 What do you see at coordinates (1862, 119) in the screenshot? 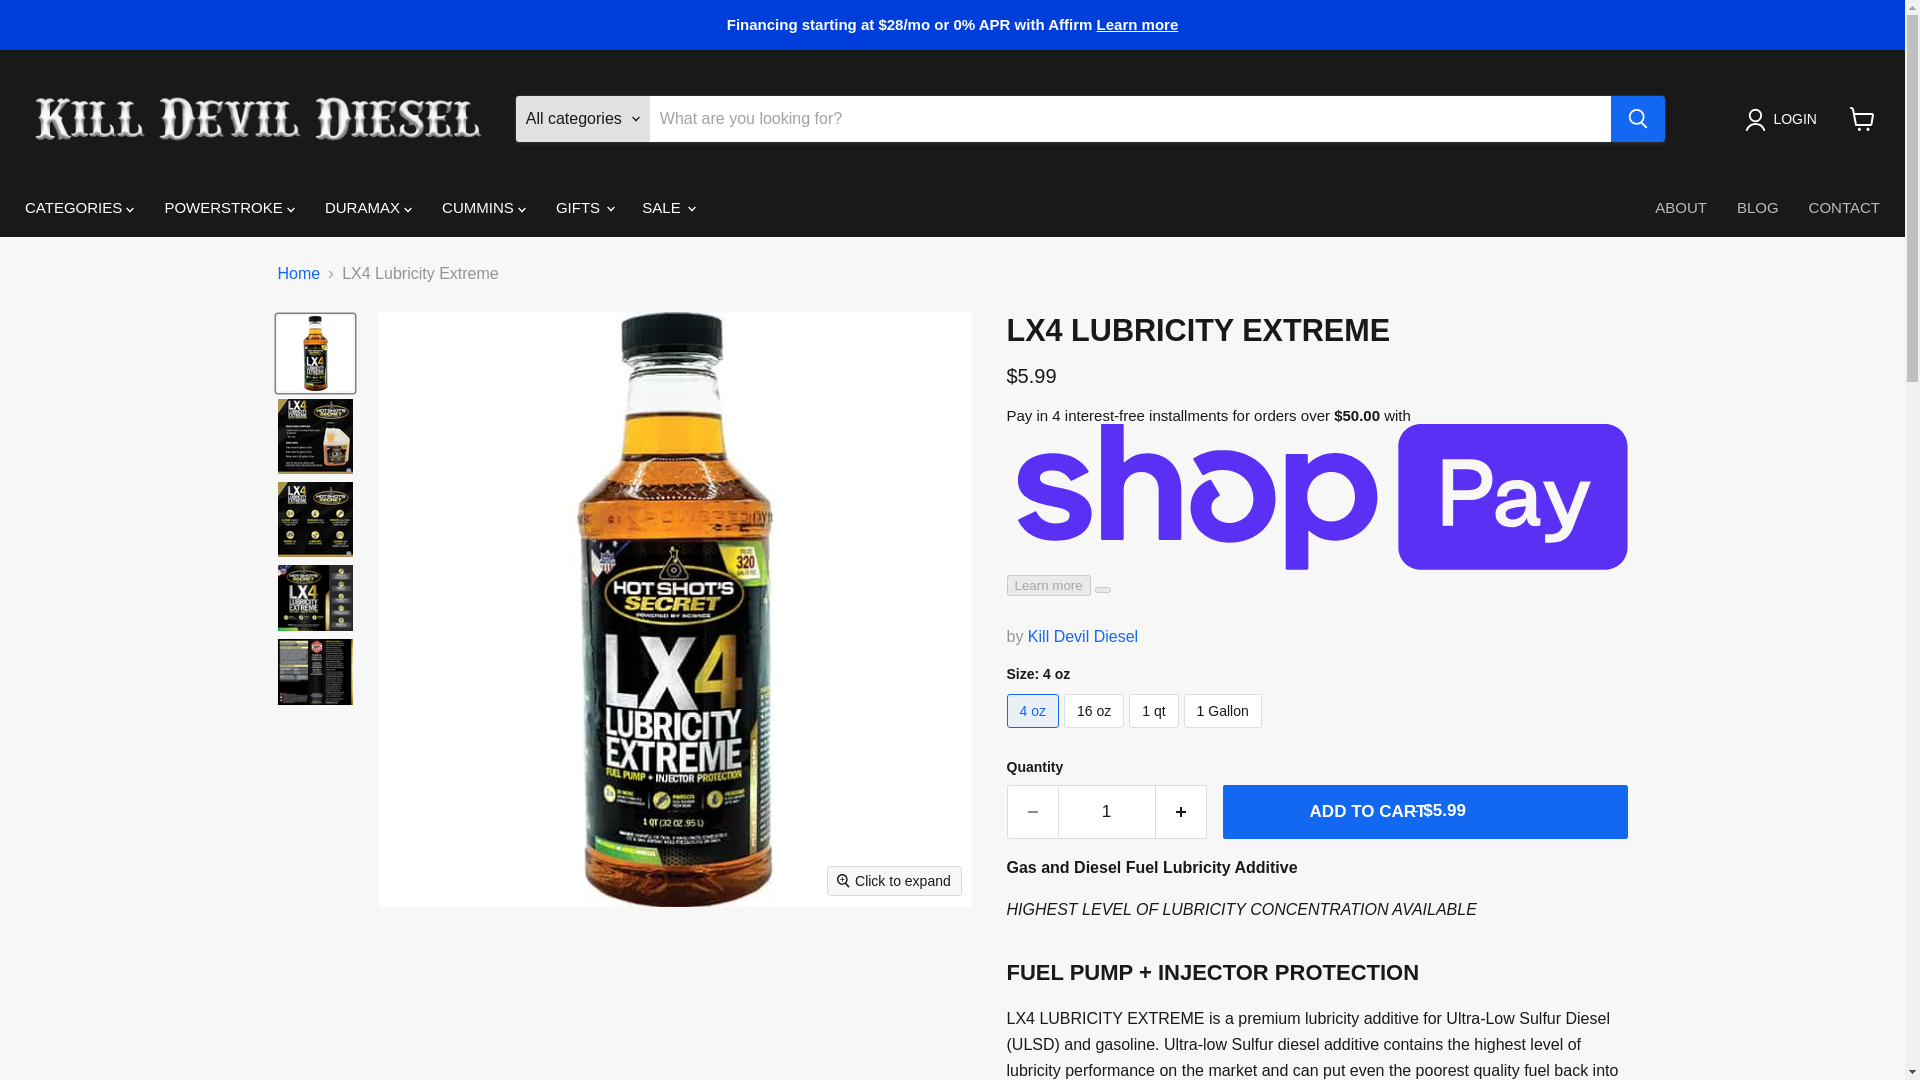
I see `View cart` at bounding box center [1862, 119].